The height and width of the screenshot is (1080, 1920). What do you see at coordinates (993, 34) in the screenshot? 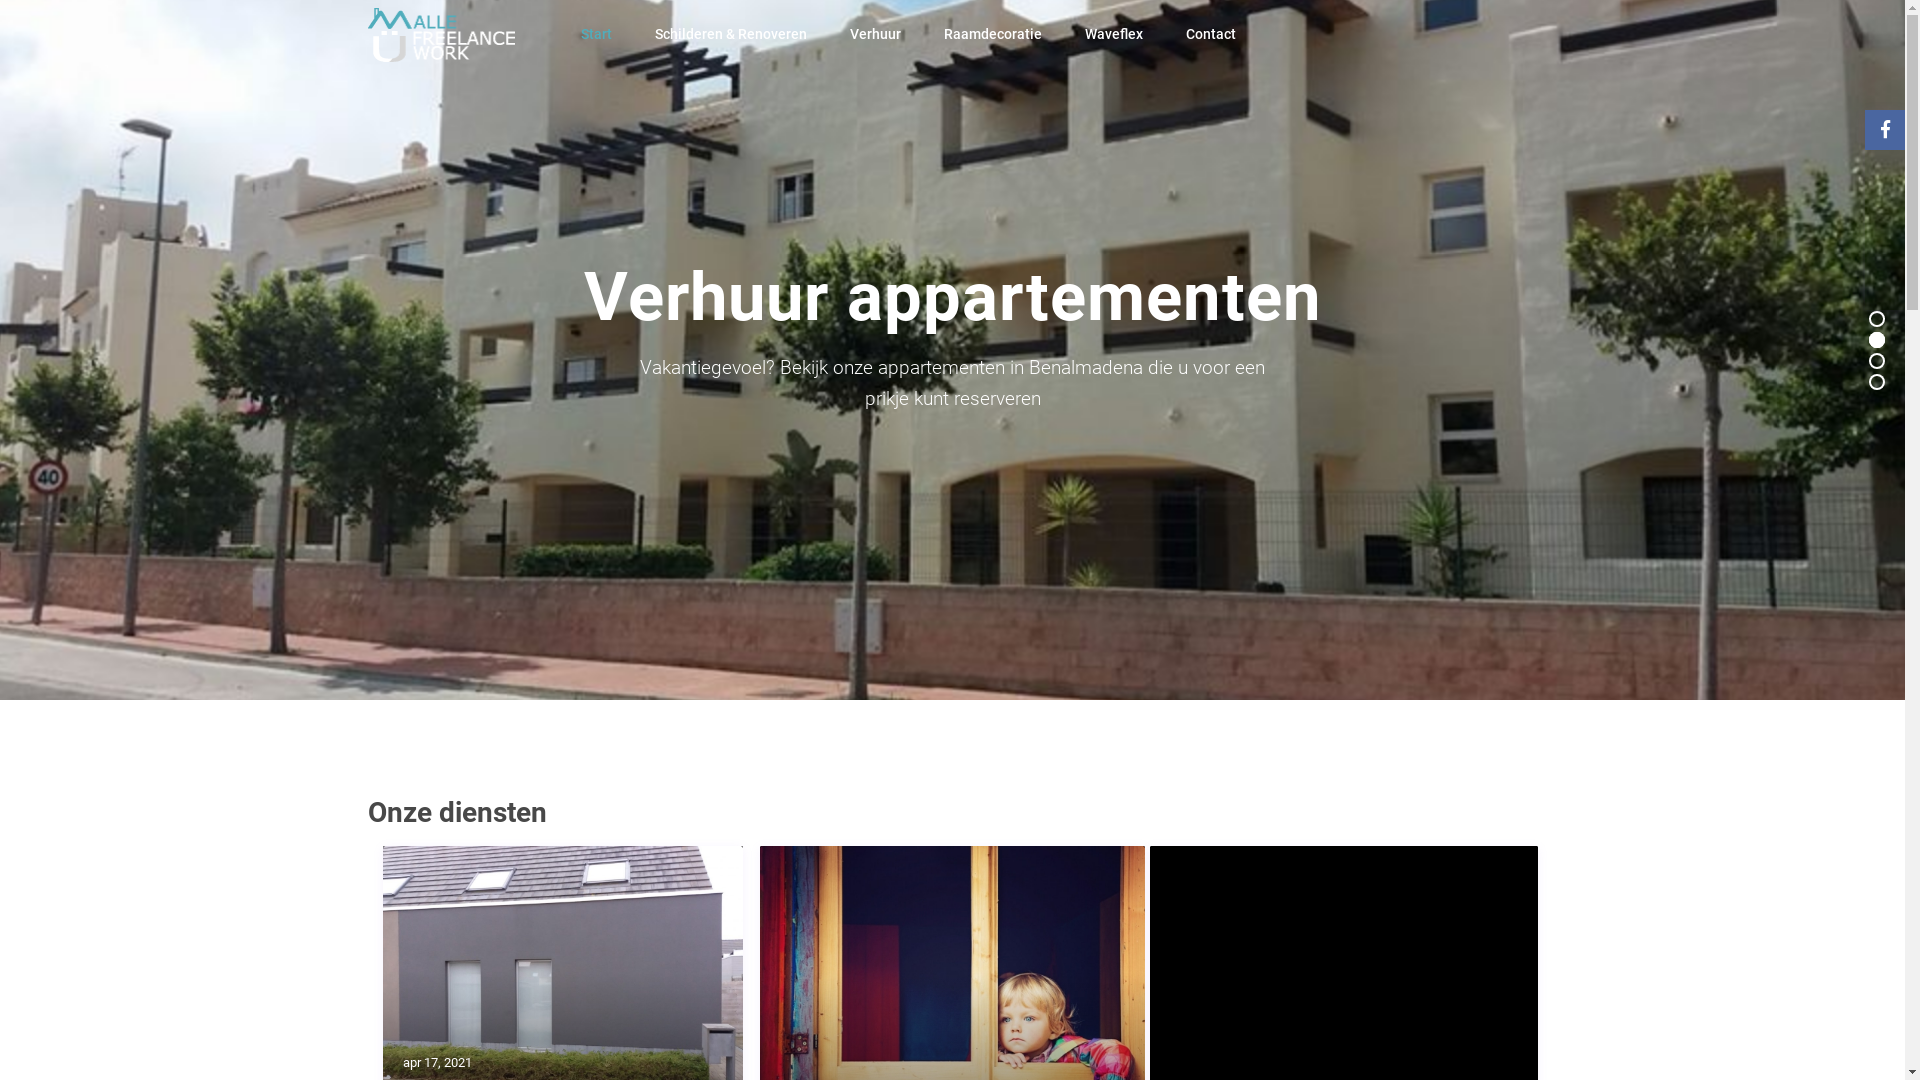
I see `Raamdecoratie` at bounding box center [993, 34].